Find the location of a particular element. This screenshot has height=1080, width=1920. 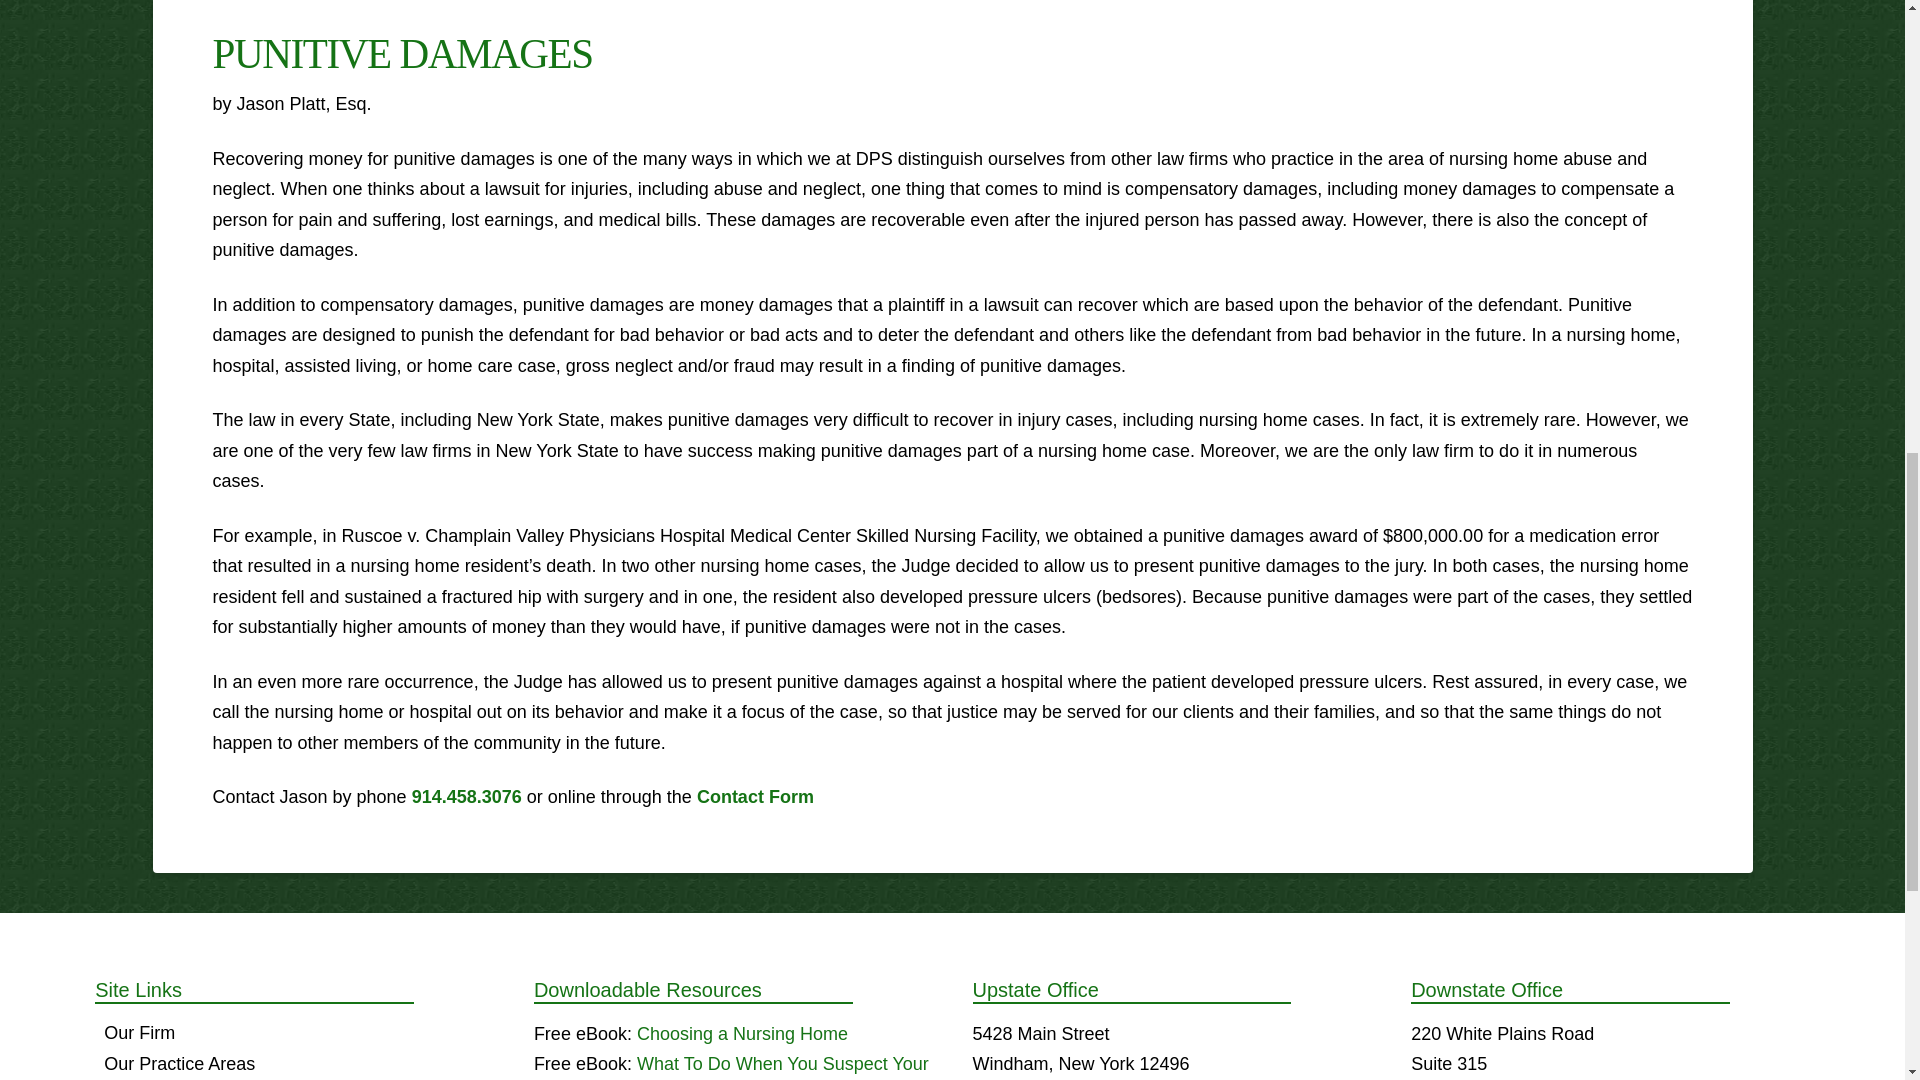

914.458.3076 is located at coordinates (467, 796).